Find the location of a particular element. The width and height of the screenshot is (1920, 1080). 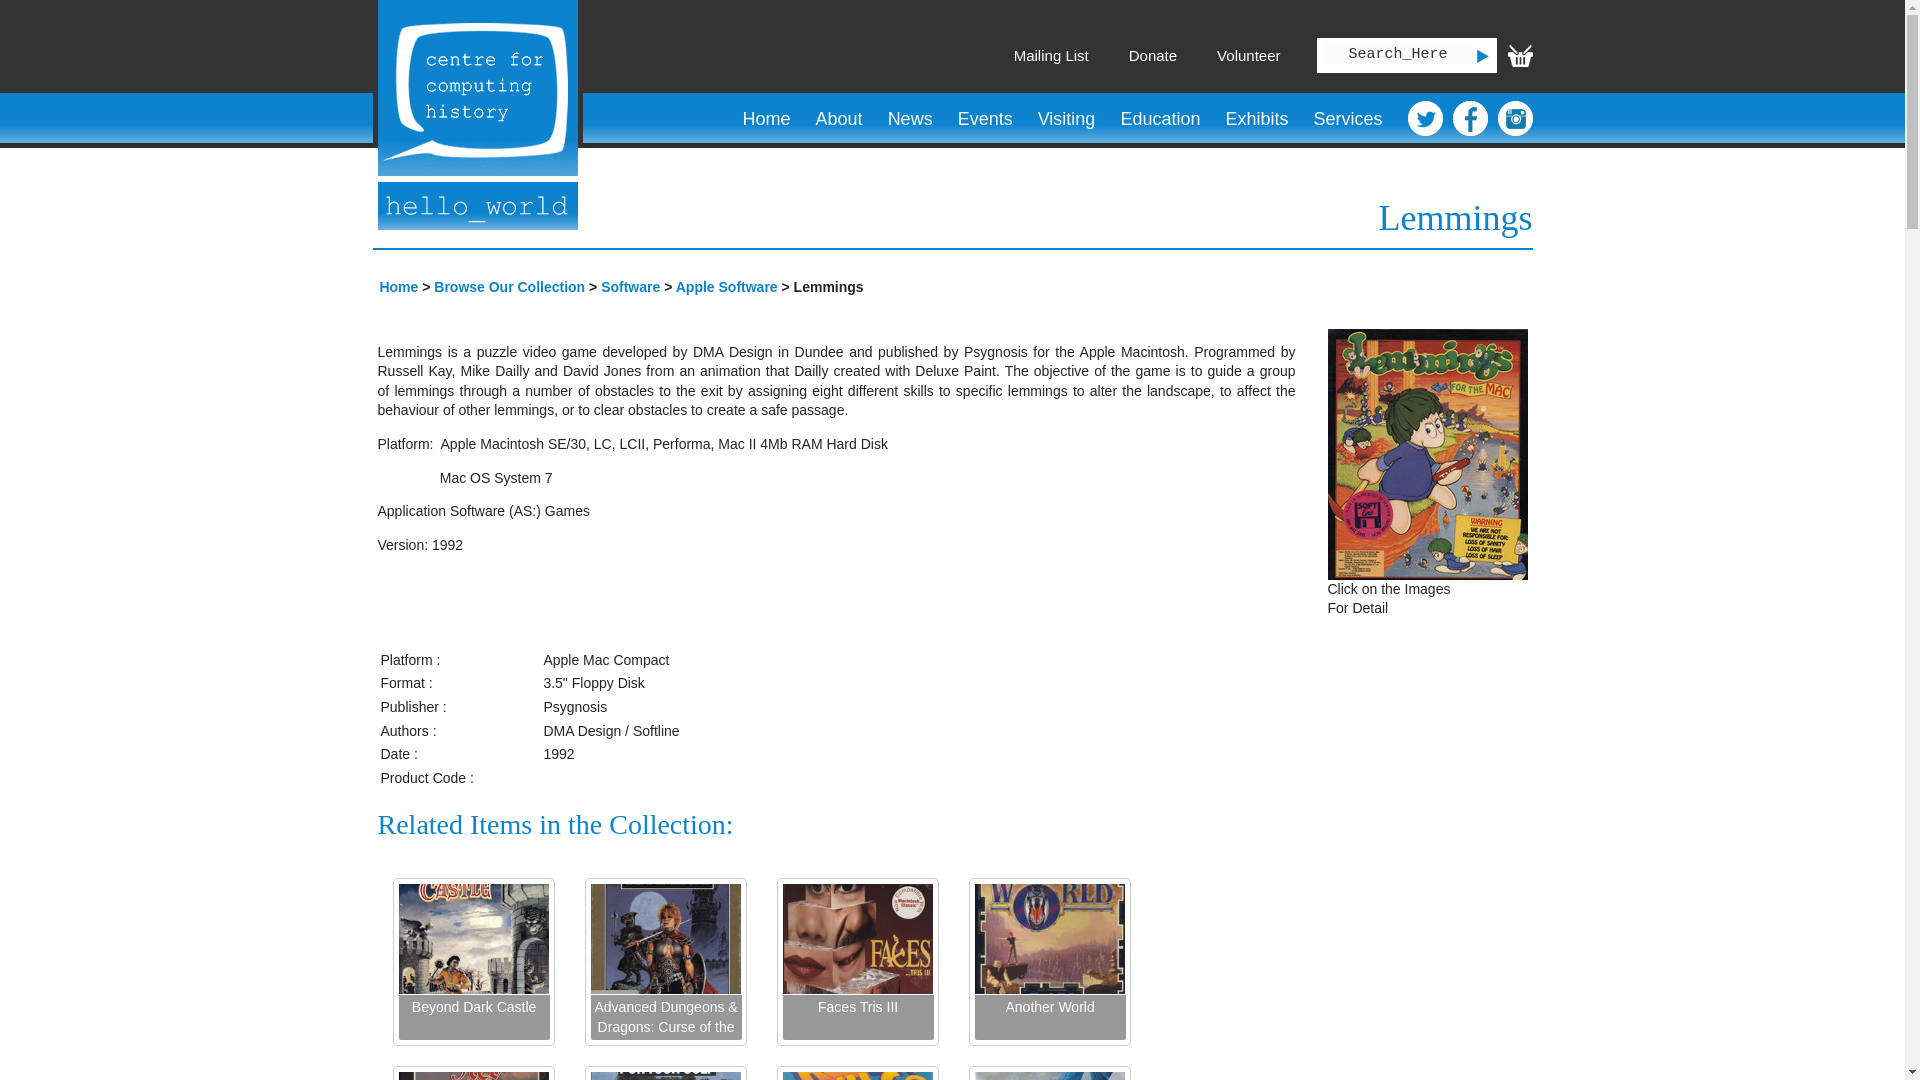

About is located at coordinates (838, 119).